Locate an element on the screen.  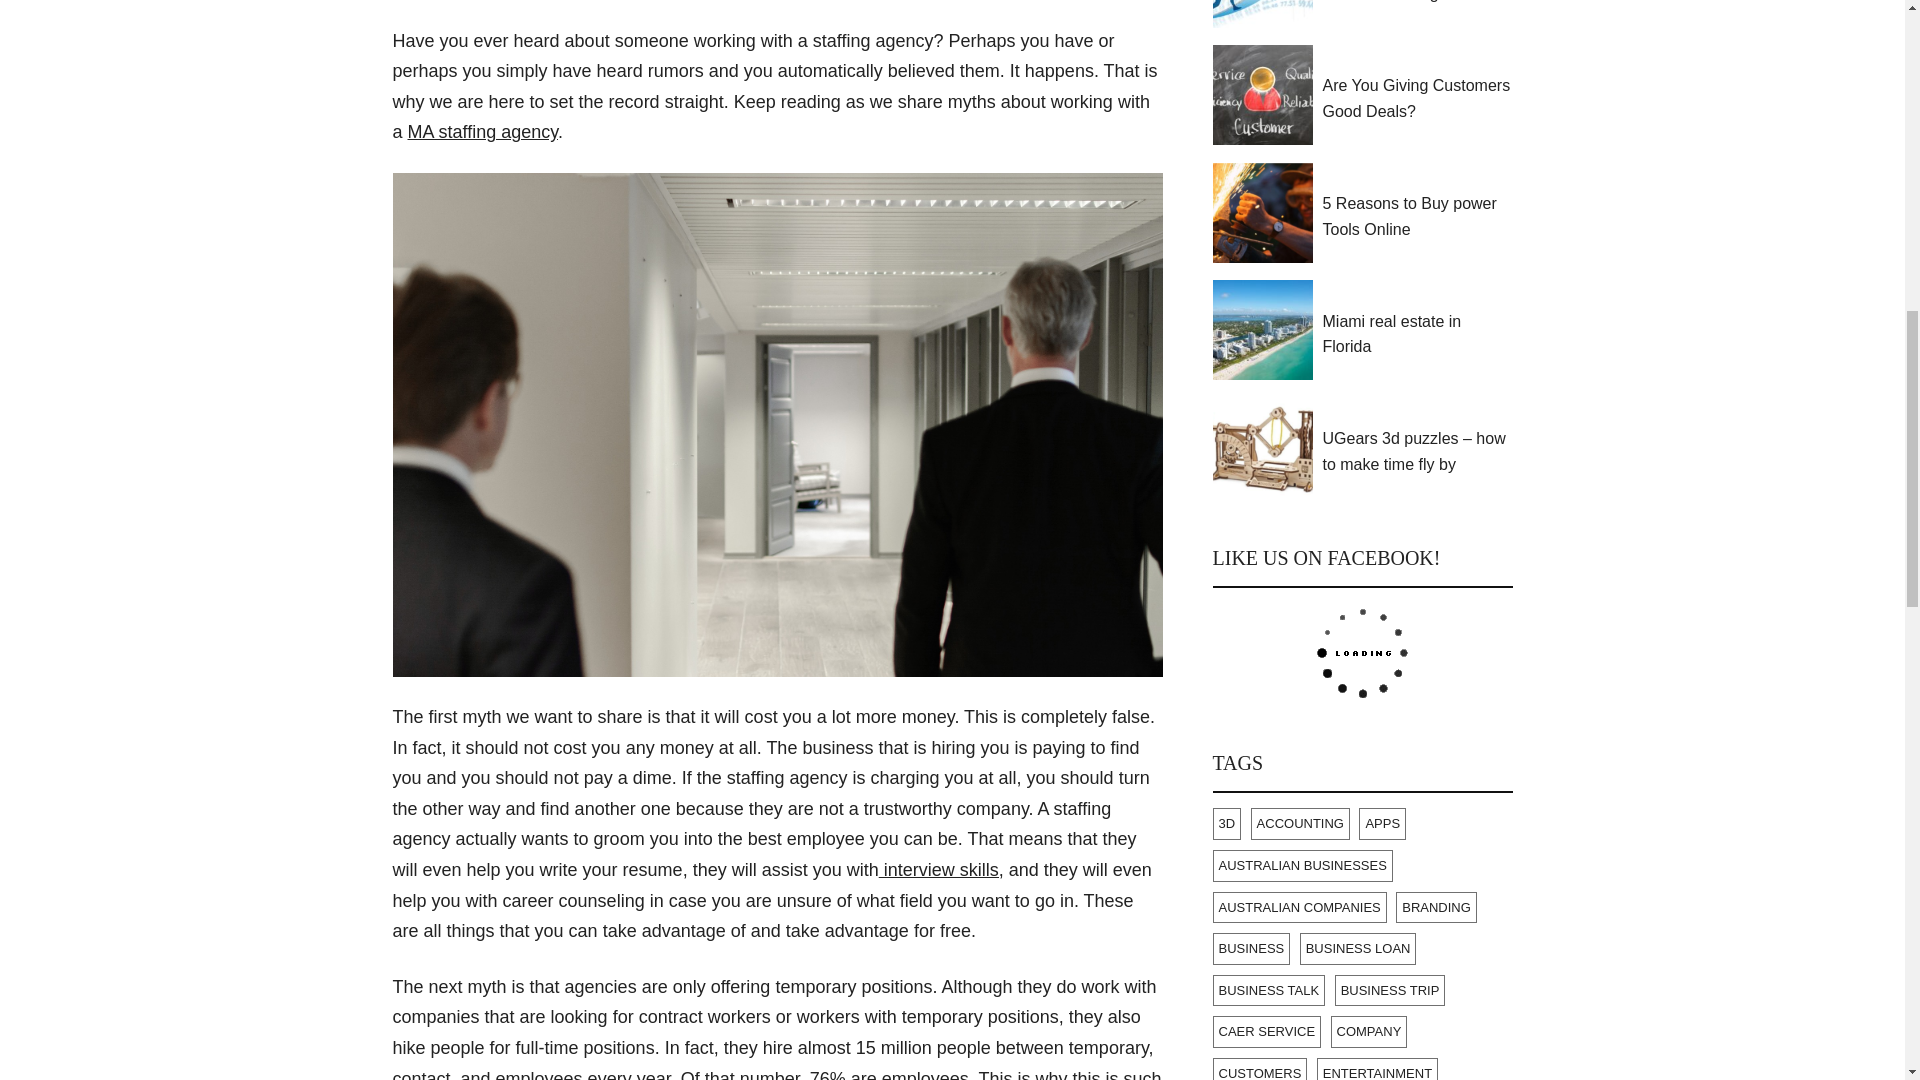
BRANDING is located at coordinates (1436, 908).